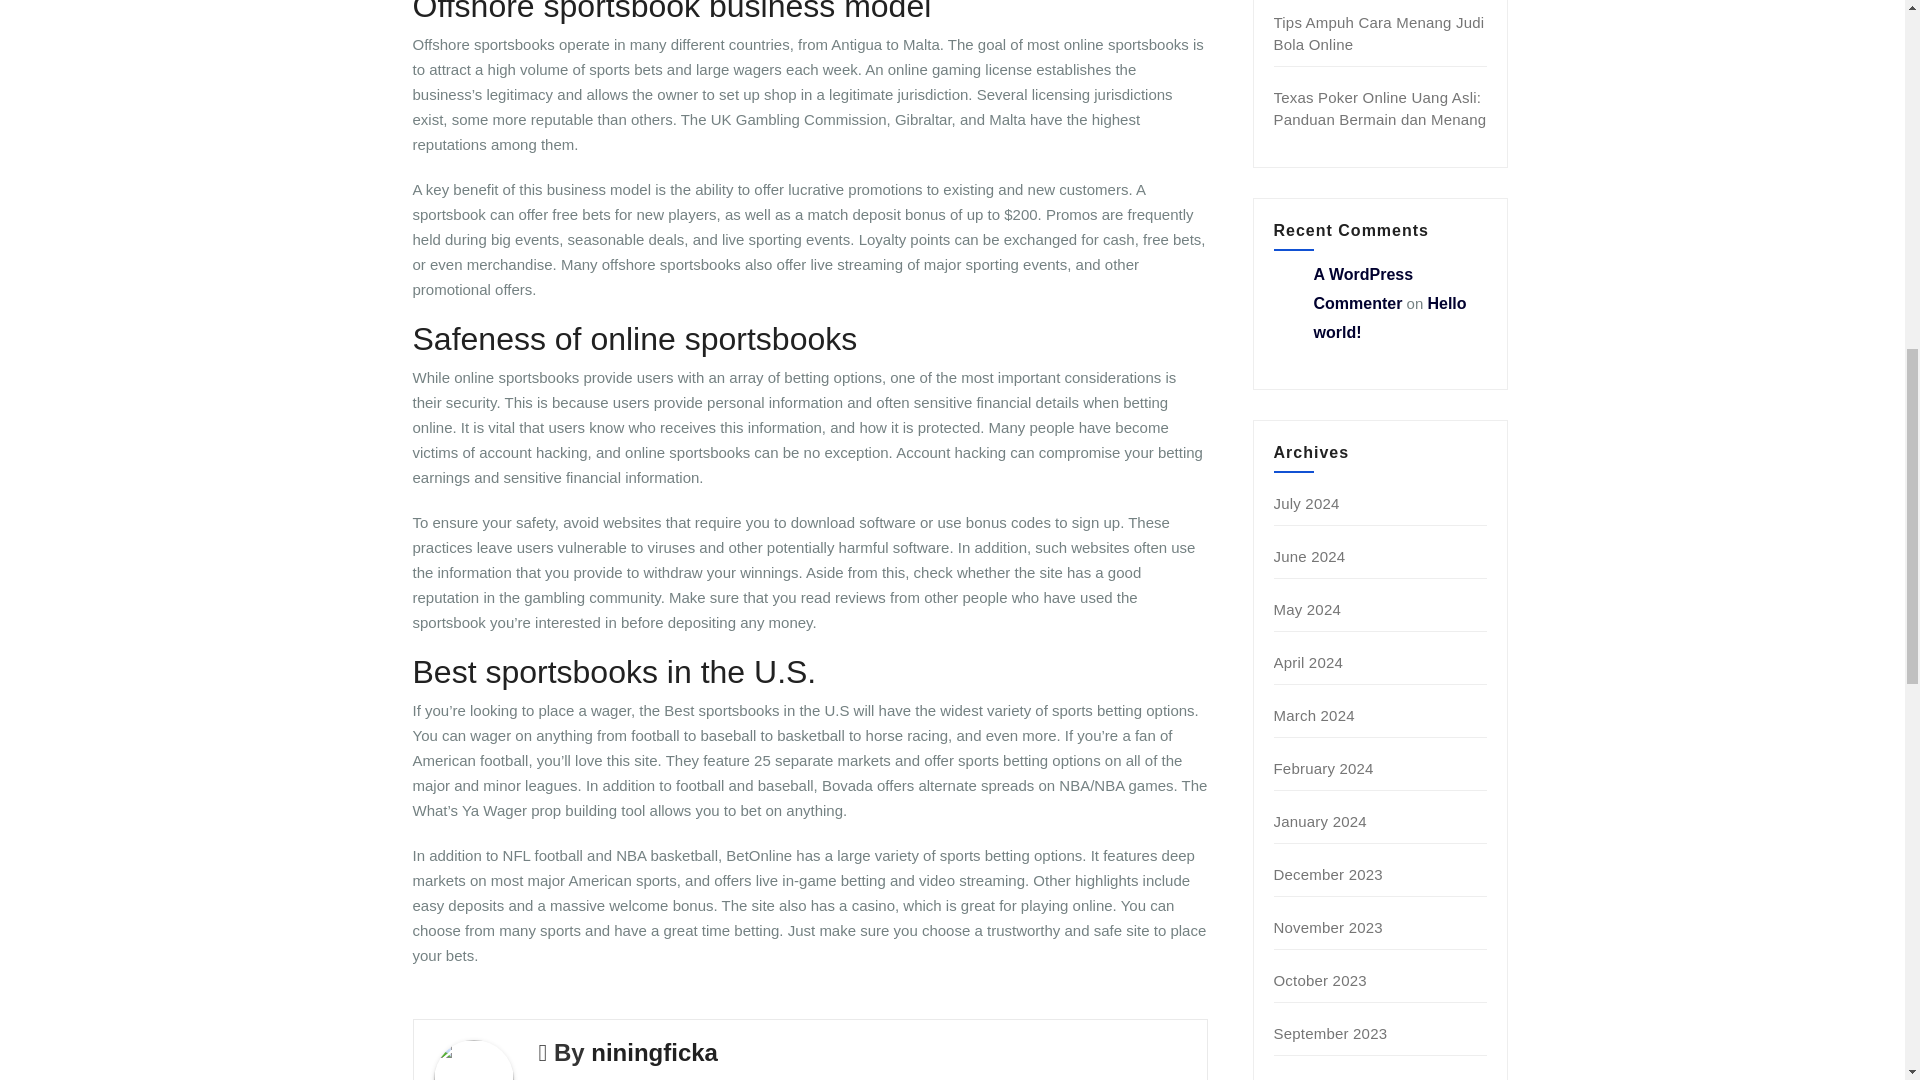  What do you see at coordinates (1307, 502) in the screenshot?
I see `July 2024` at bounding box center [1307, 502].